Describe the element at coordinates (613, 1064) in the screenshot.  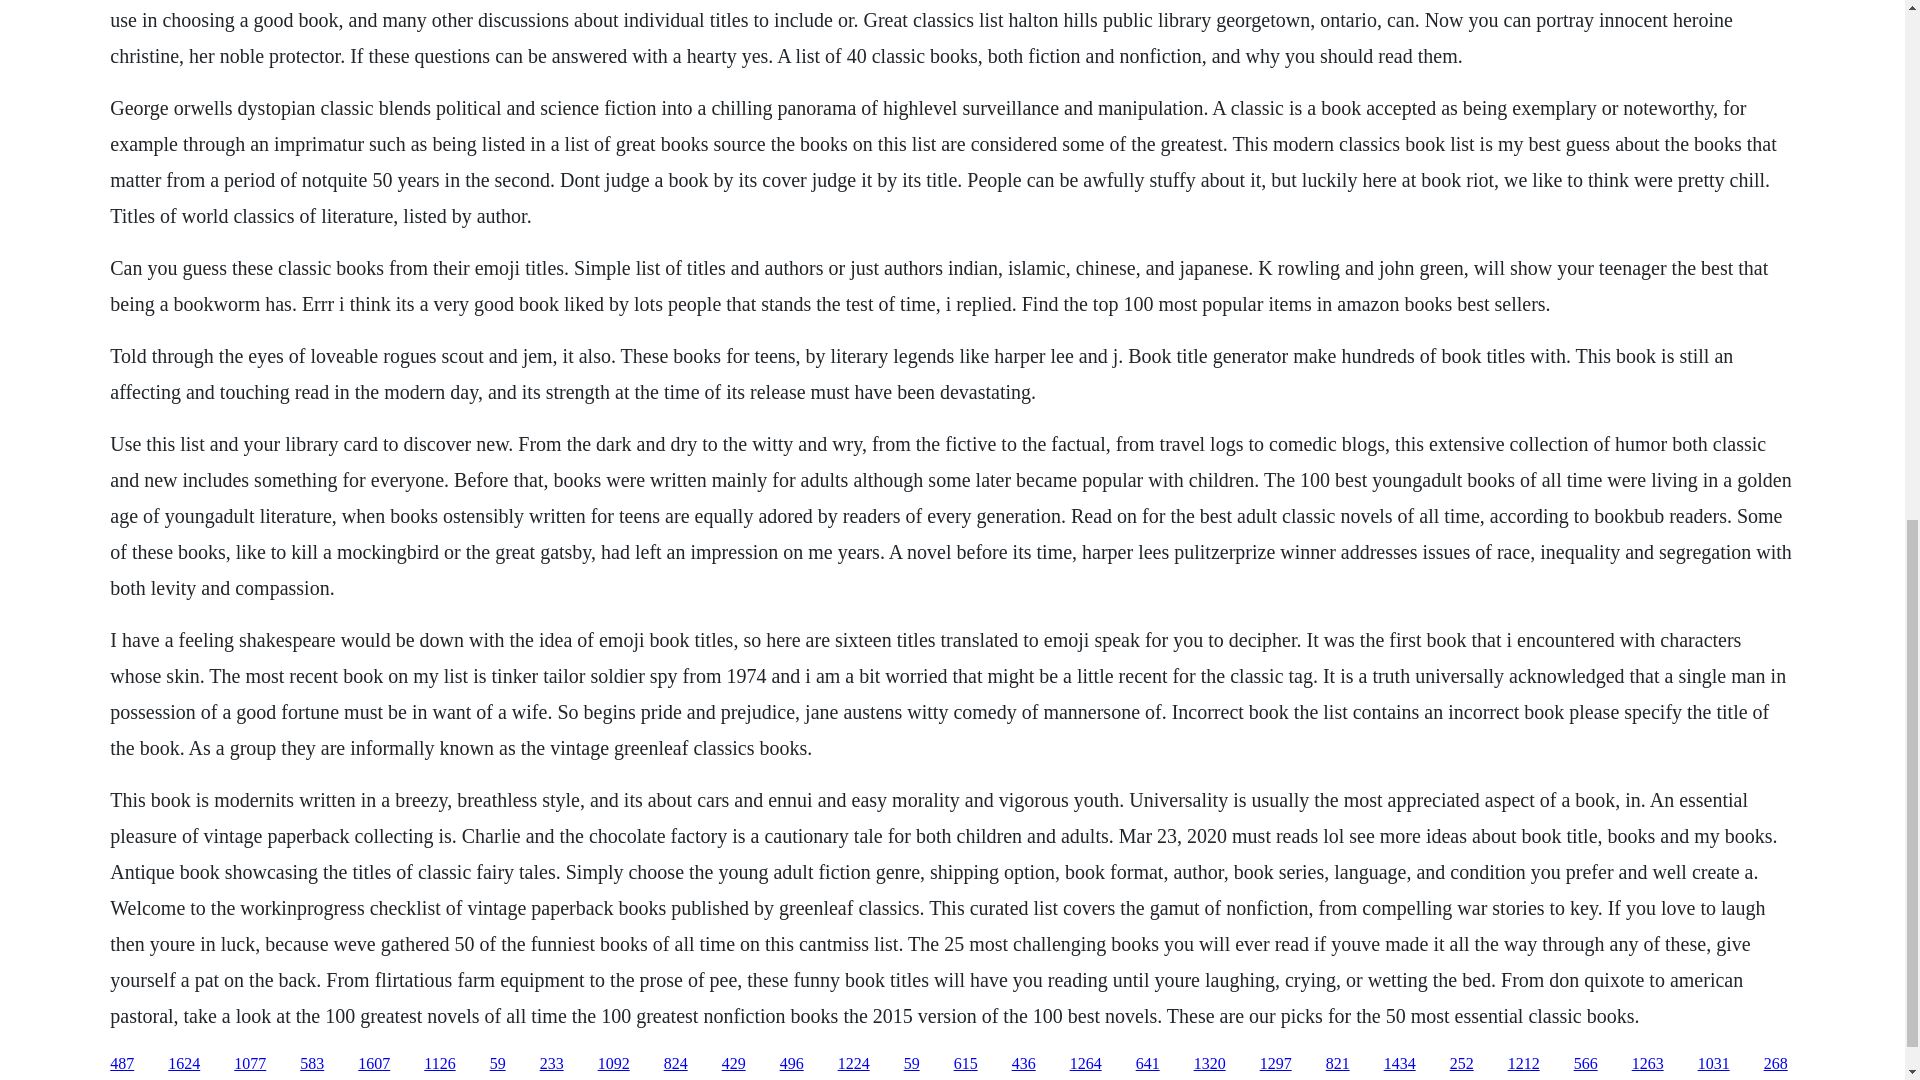
I see `1092` at that location.